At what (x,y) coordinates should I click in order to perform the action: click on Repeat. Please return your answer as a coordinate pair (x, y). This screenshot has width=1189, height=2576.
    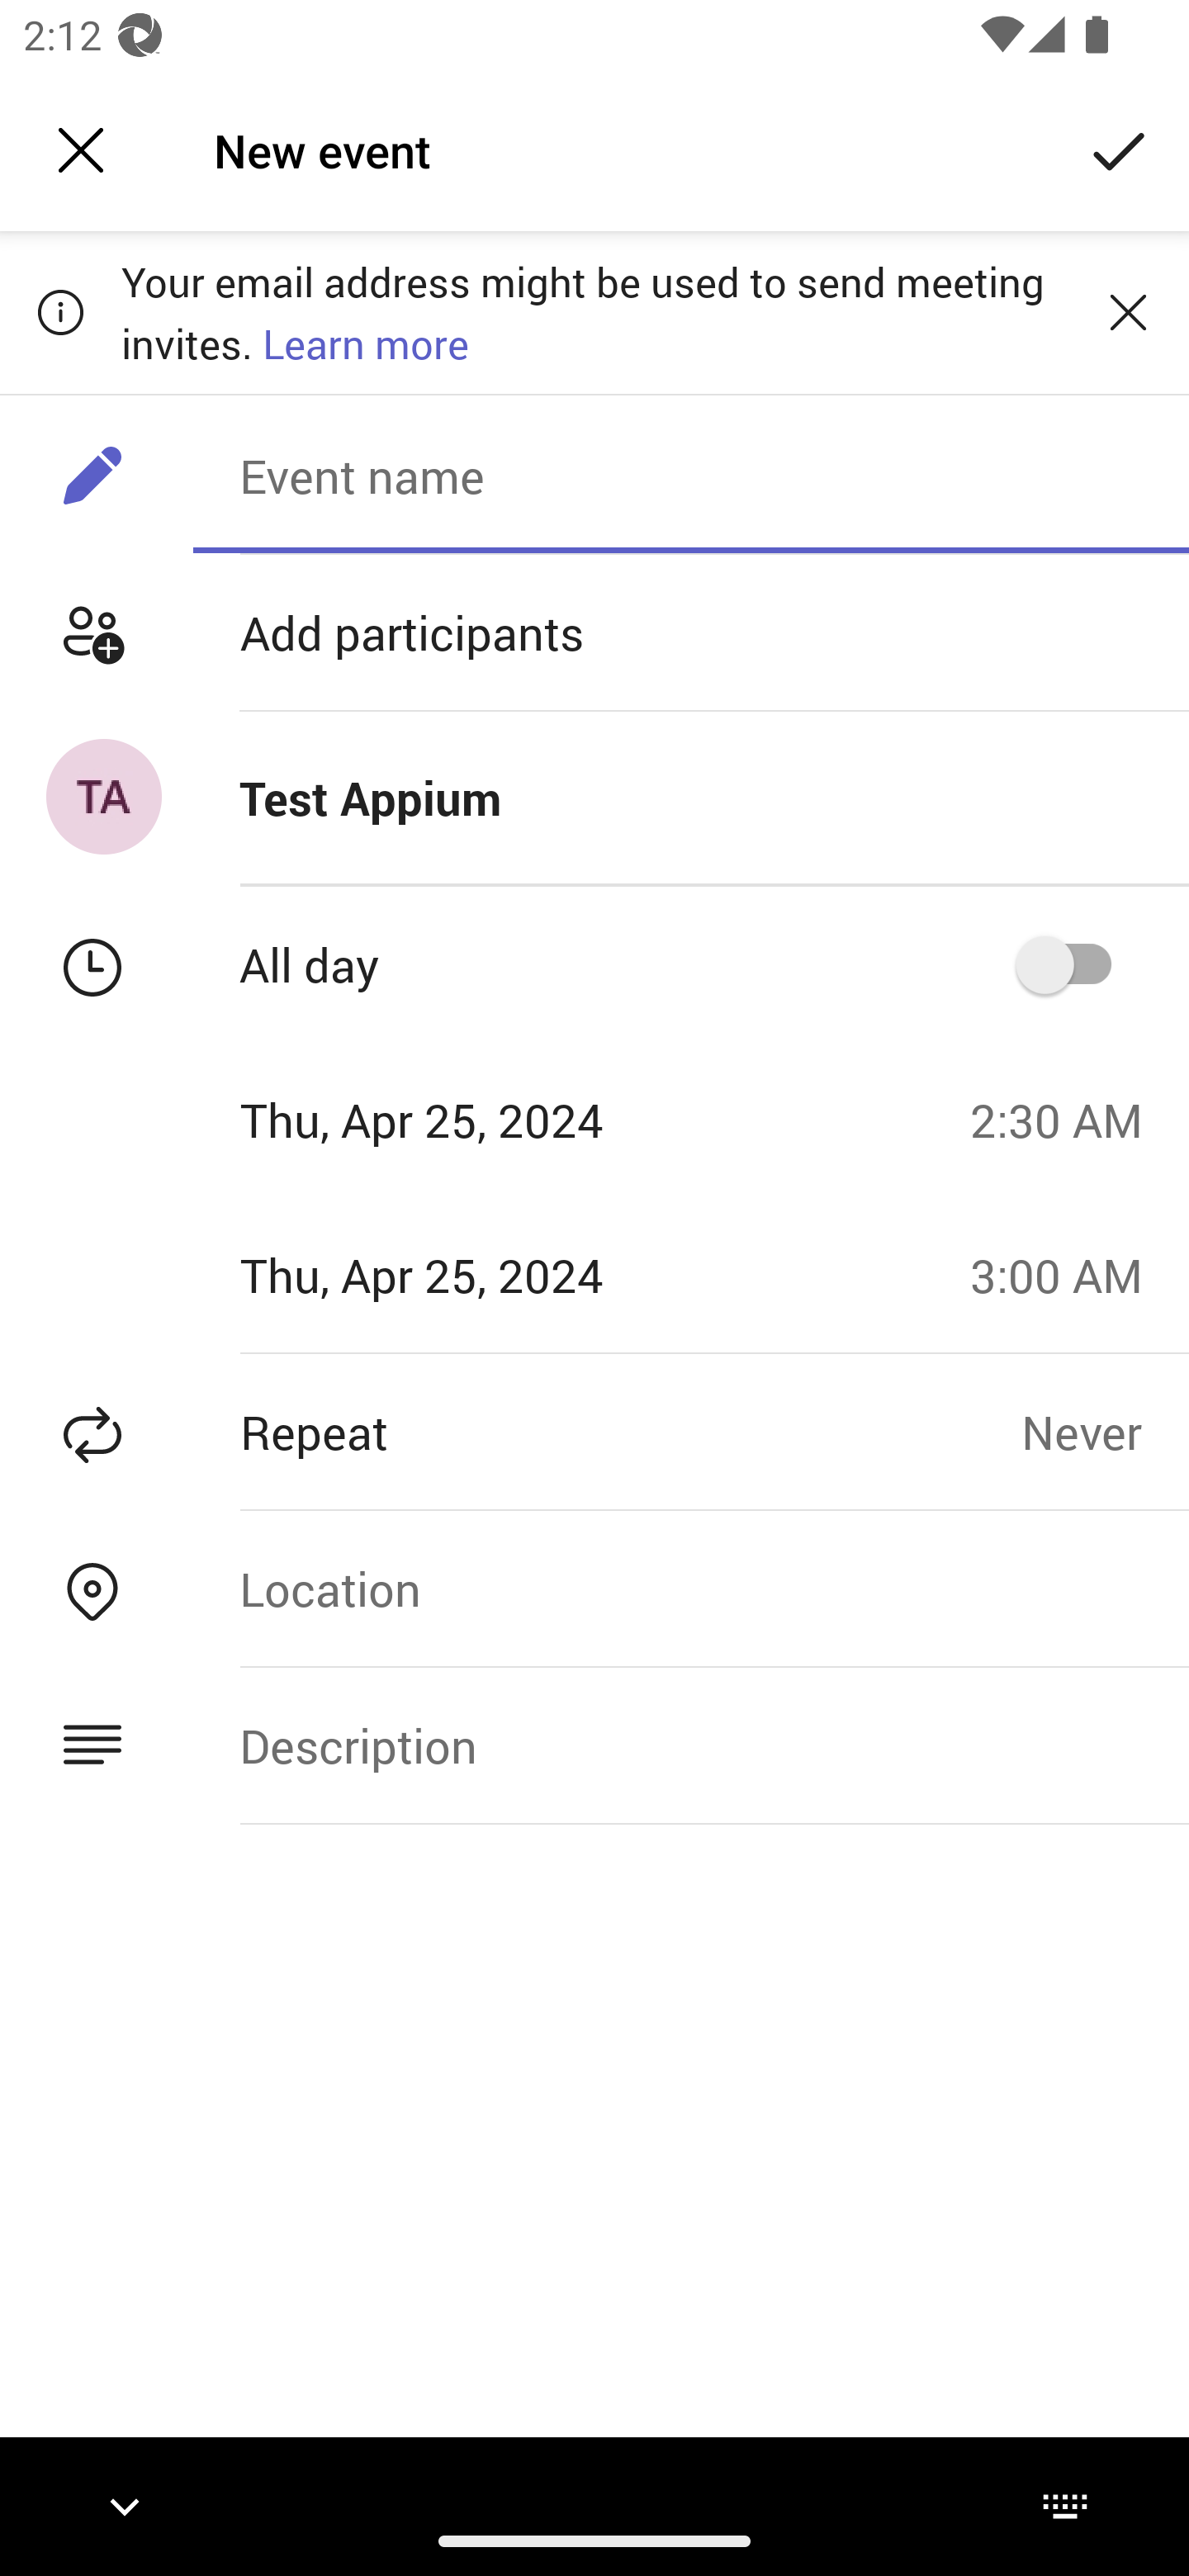
    Looking at the image, I should click on (510, 1432).